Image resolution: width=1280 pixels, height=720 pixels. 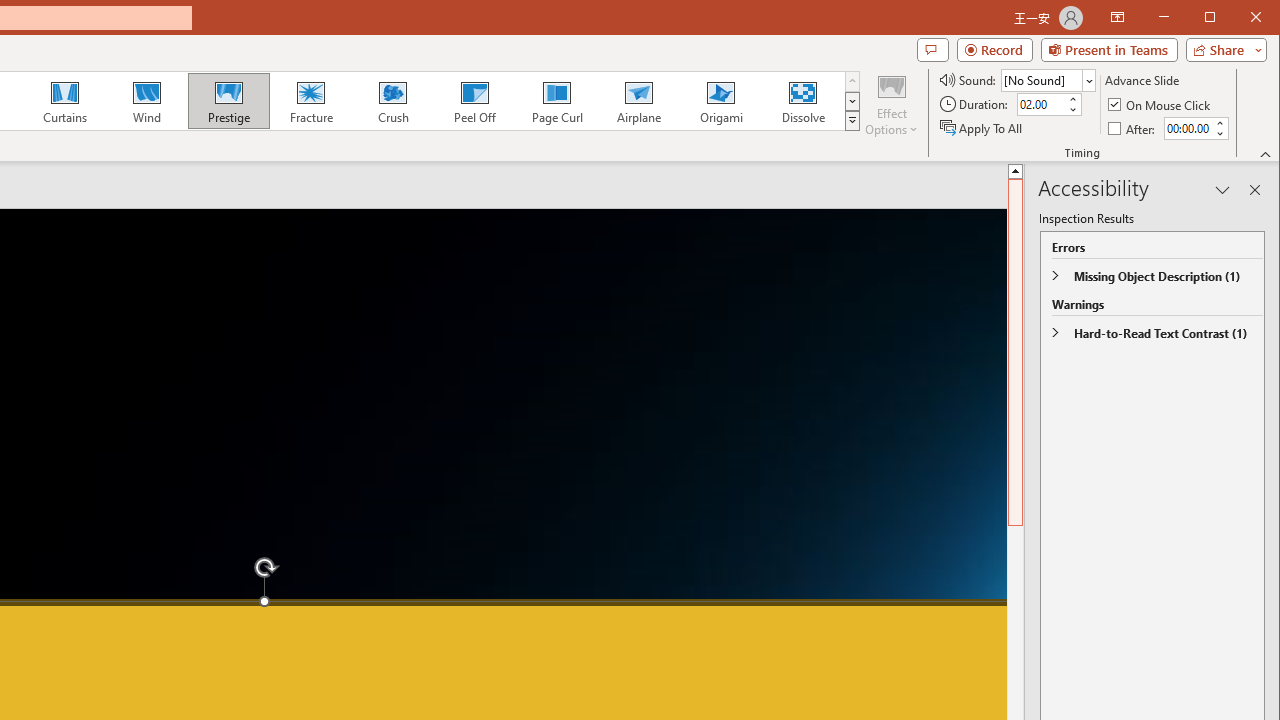 I want to click on Origami, so click(x=720, y=100).